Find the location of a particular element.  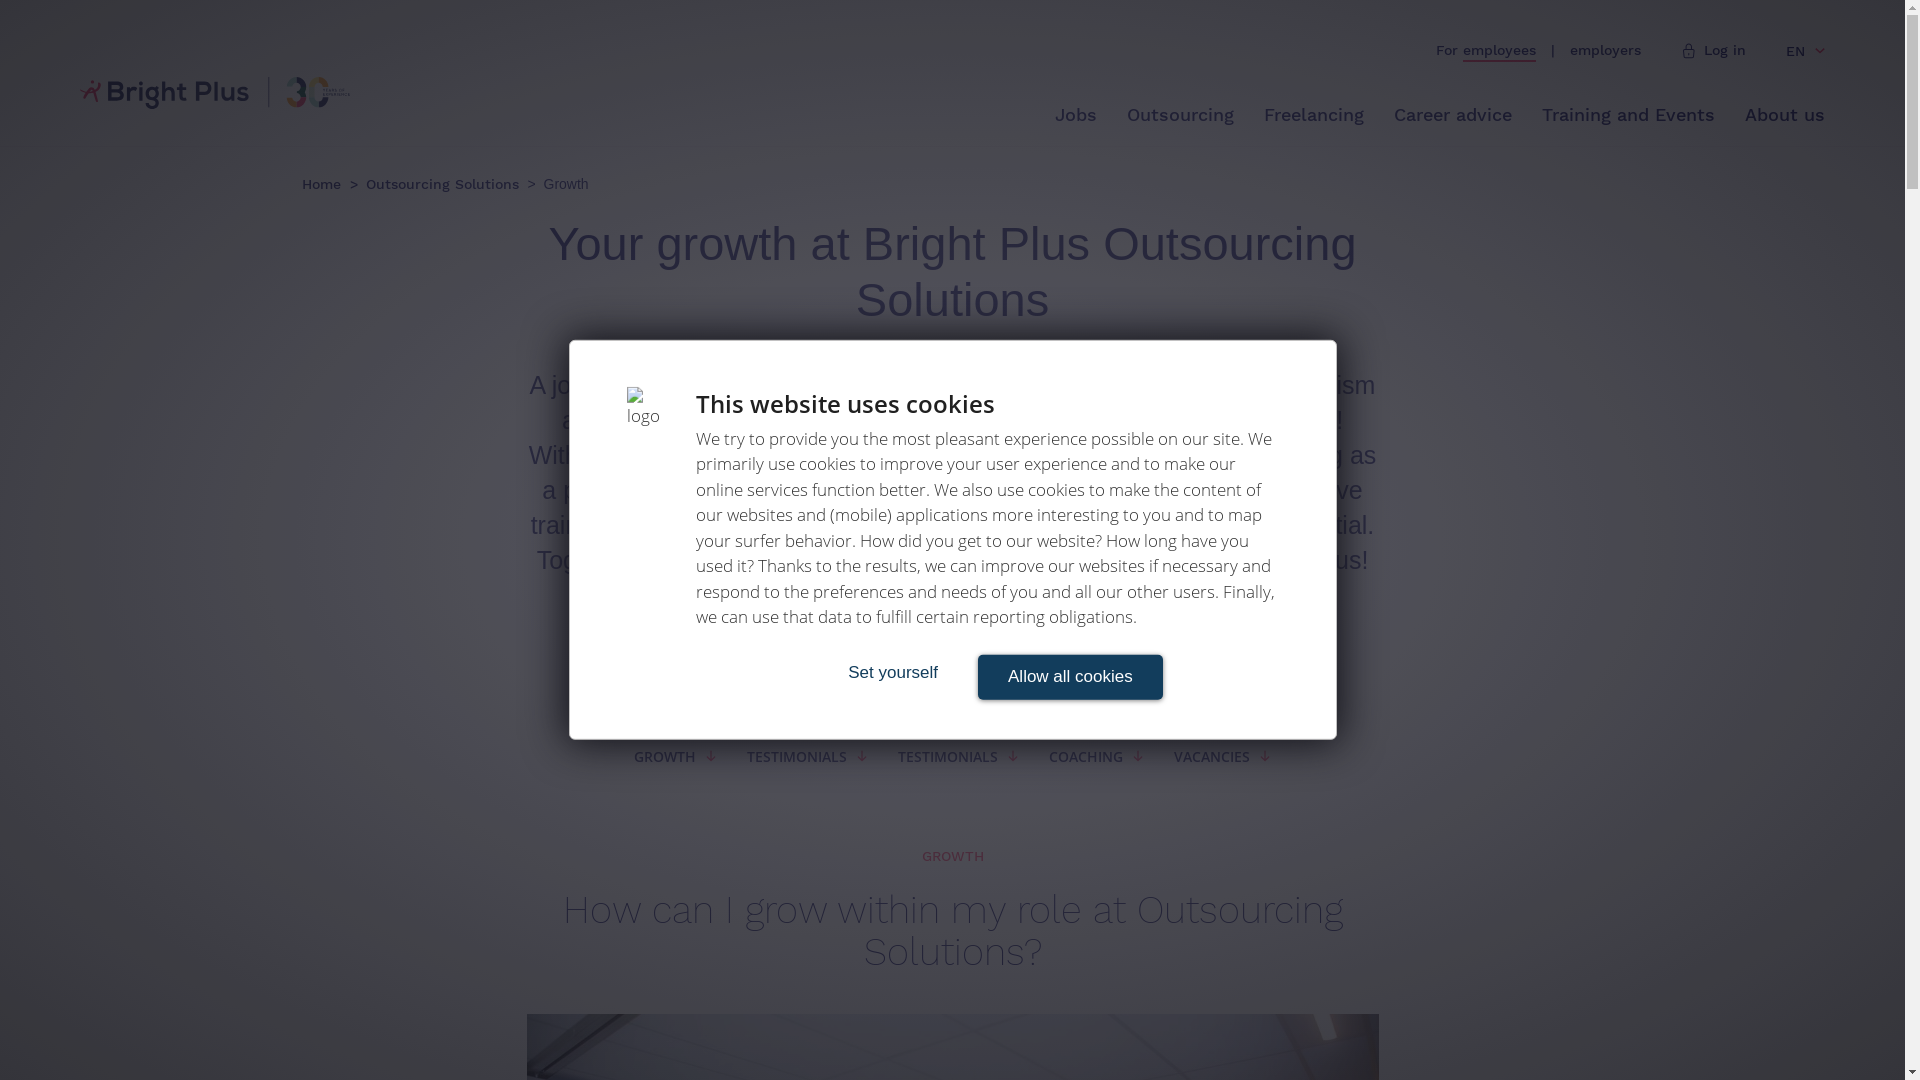

Outsourcing is located at coordinates (1180, 116).